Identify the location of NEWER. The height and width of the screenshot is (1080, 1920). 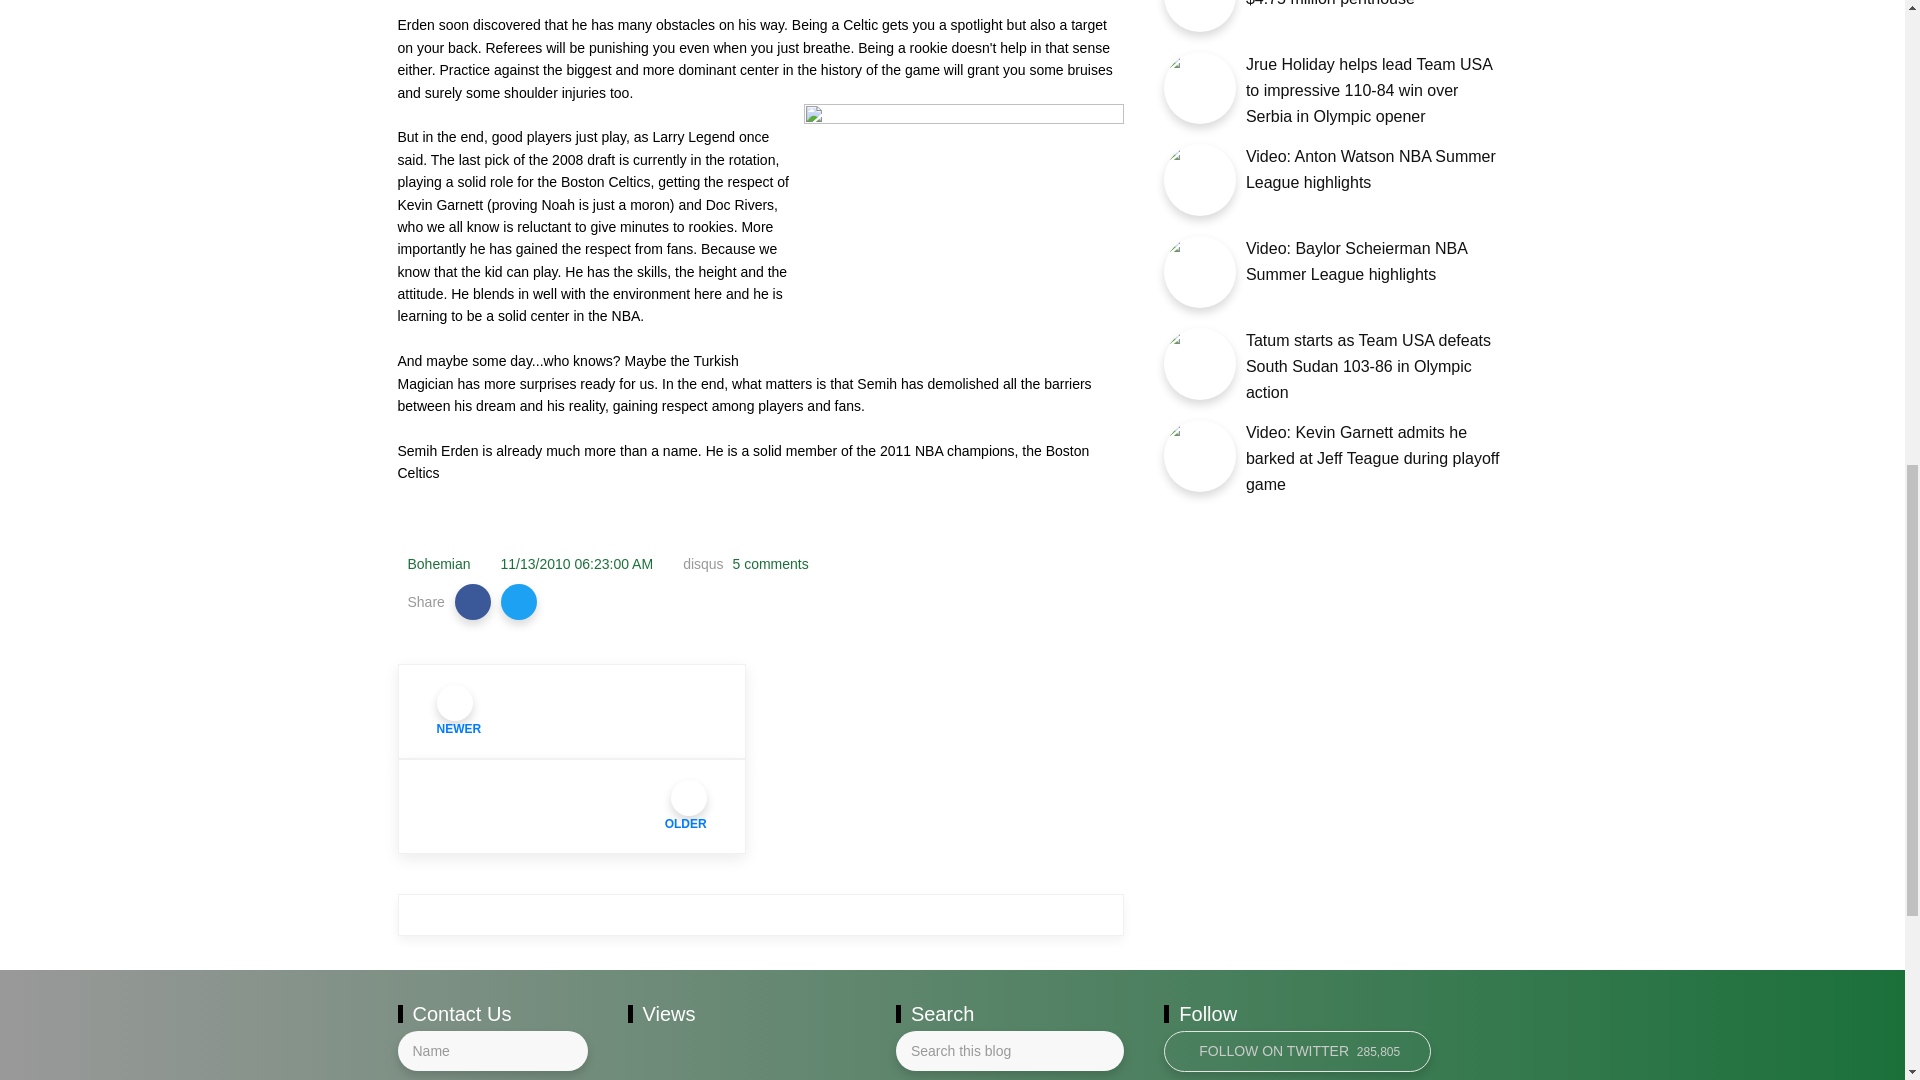
(572, 712).